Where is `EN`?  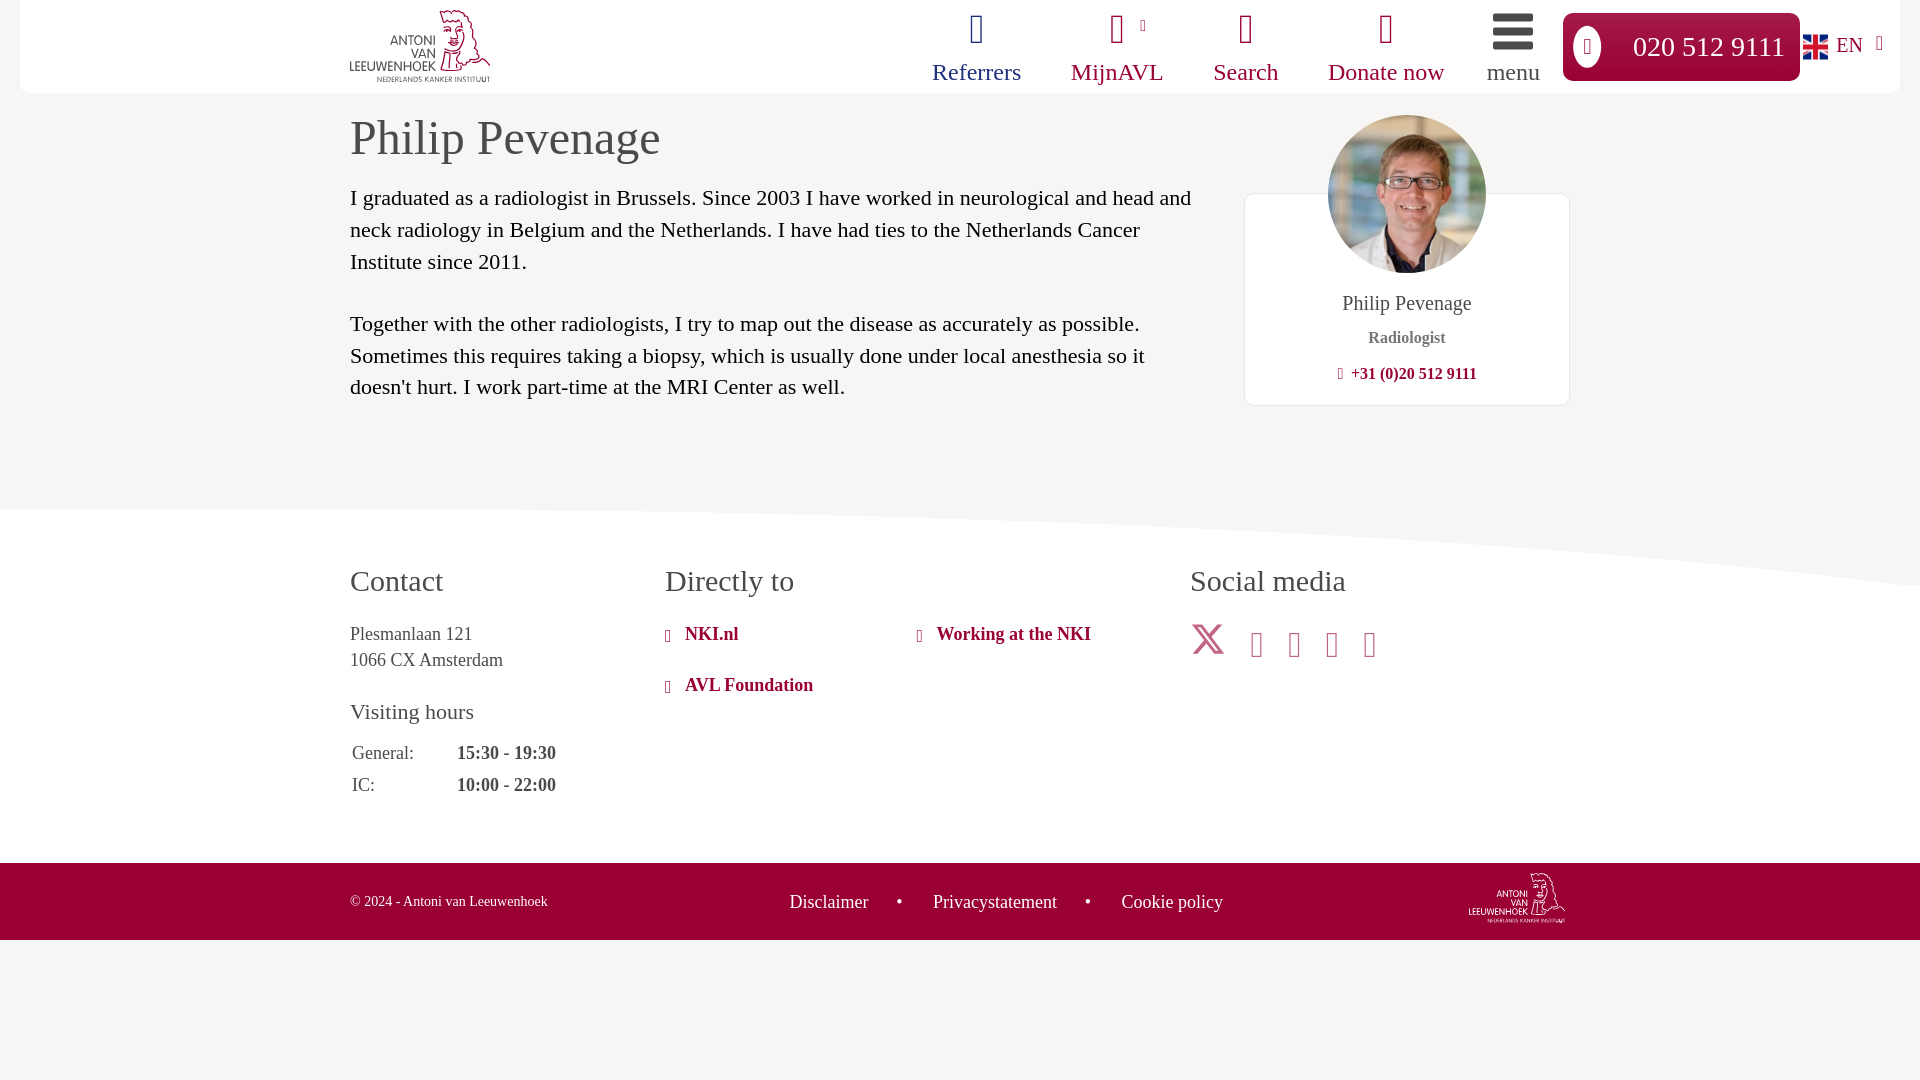
EN is located at coordinates (1843, 46).